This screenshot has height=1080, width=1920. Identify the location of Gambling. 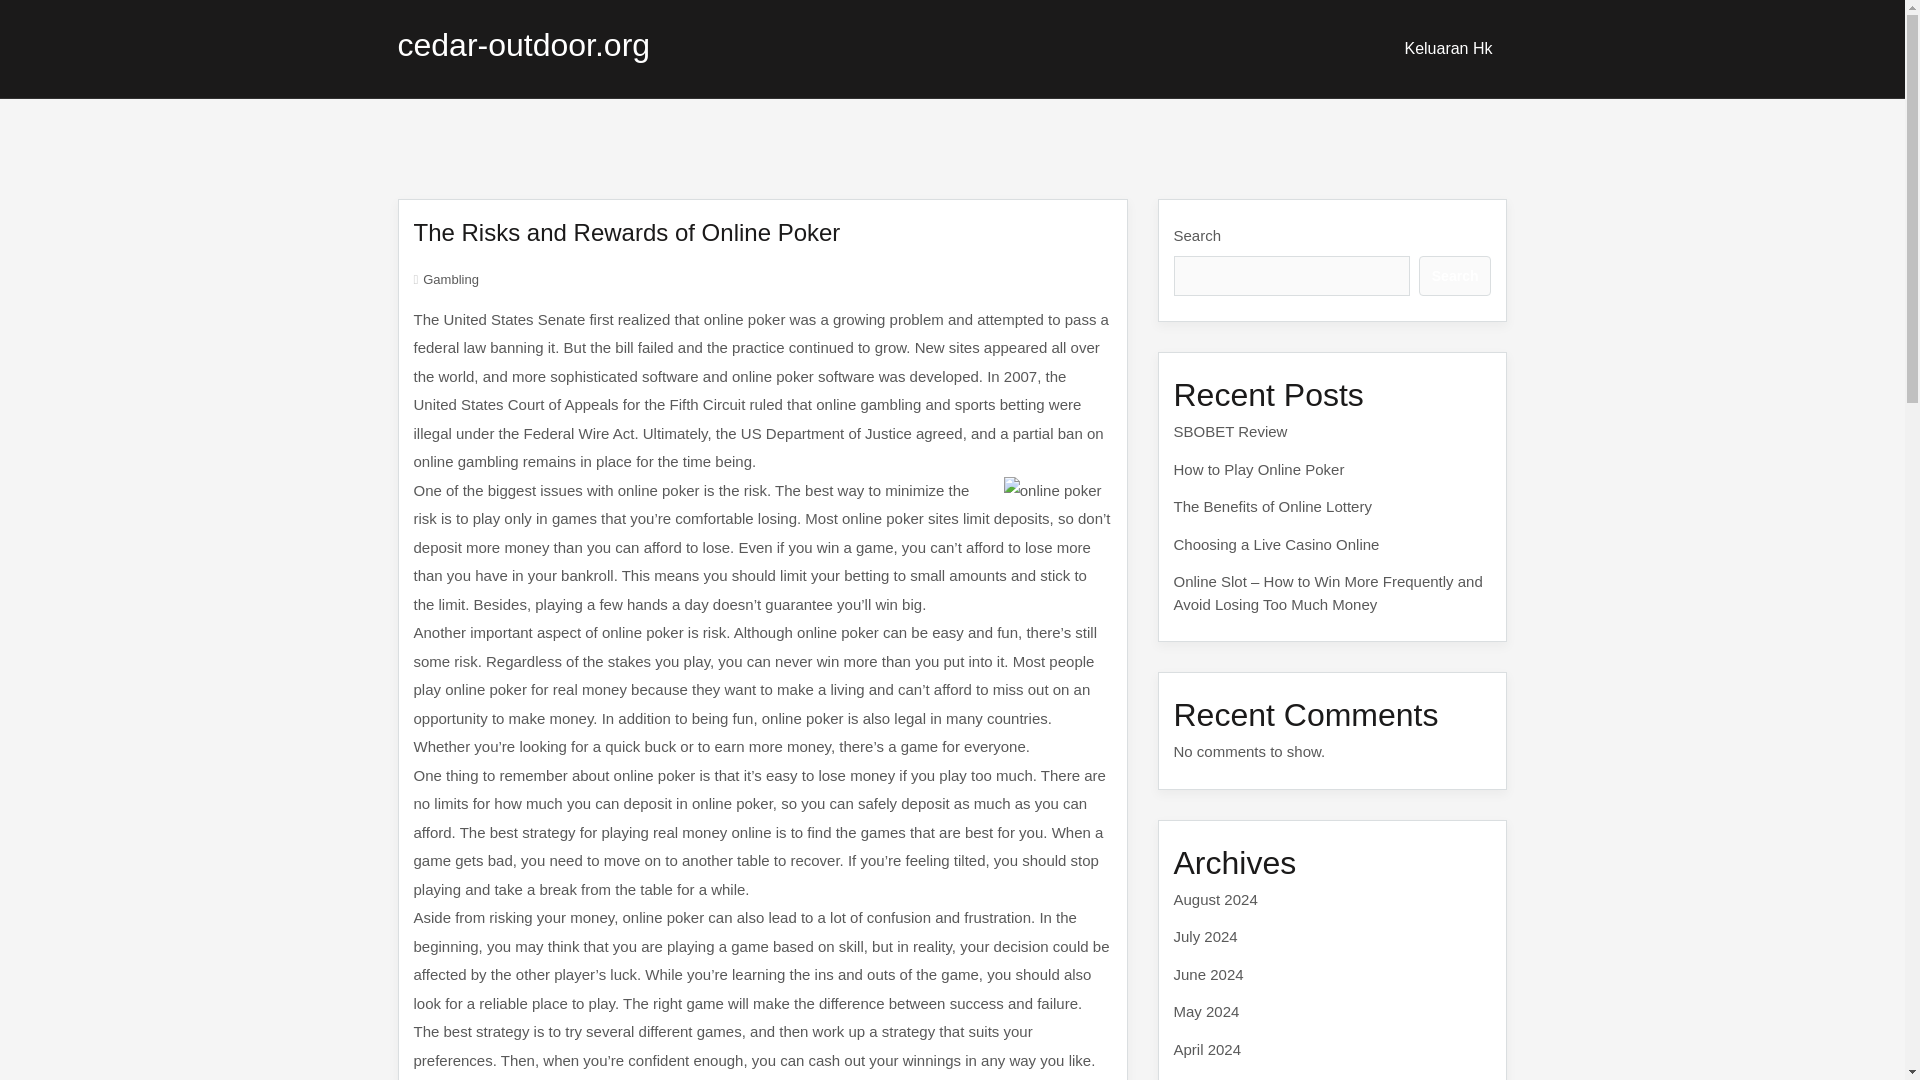
(450, 280).